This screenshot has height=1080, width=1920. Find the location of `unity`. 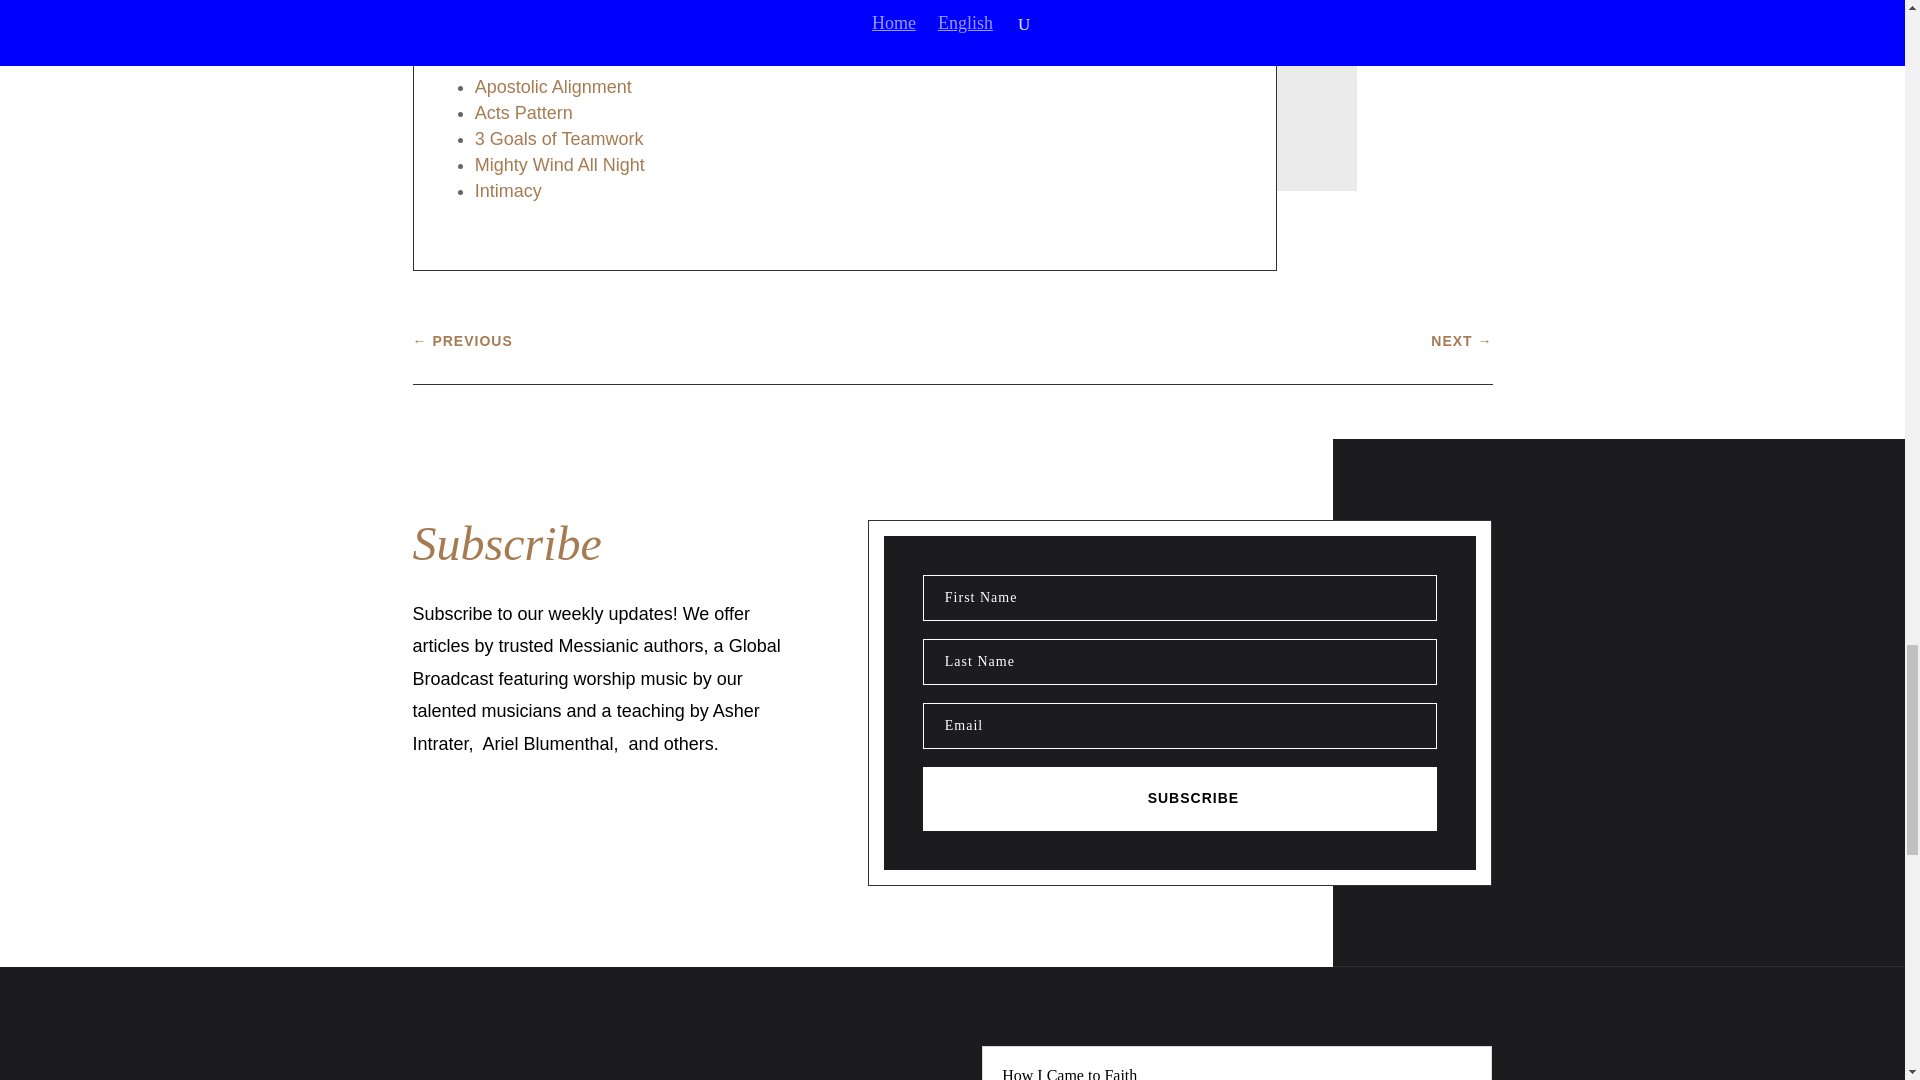

unity is located at coordinates (858, 30).